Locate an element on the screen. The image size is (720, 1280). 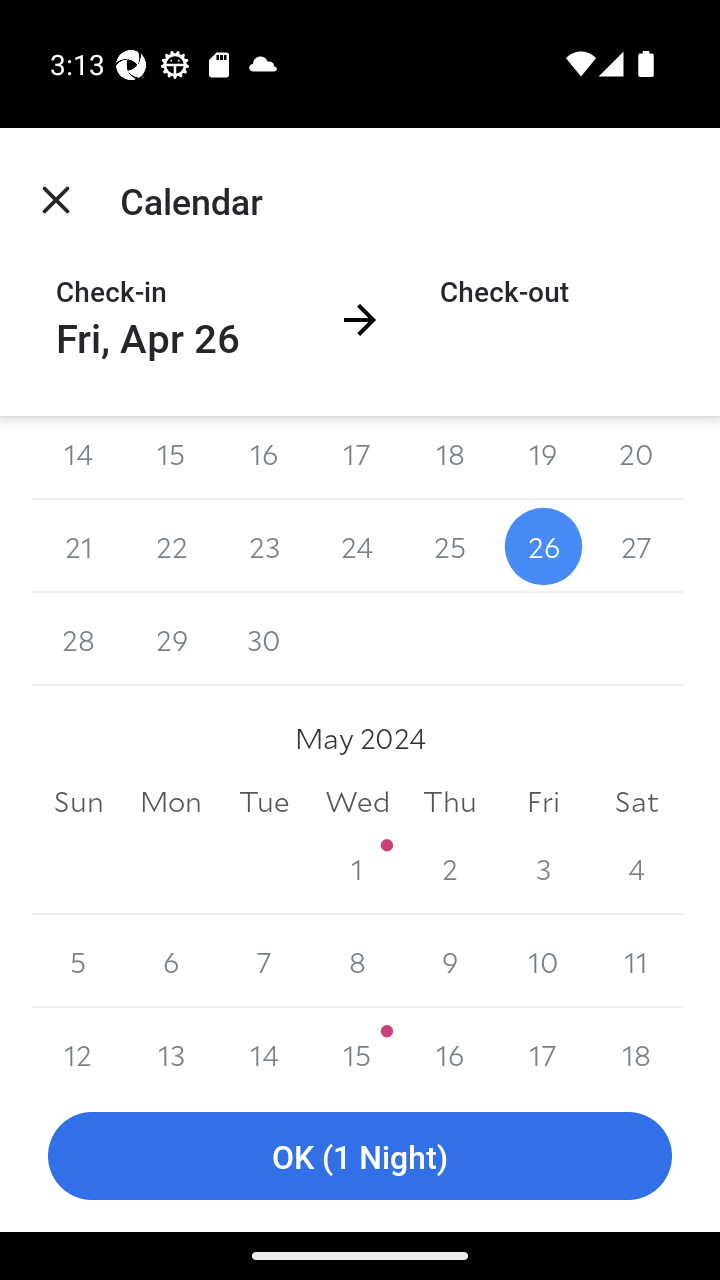
25 25 April 2024 is located at coordinates (450, 546).